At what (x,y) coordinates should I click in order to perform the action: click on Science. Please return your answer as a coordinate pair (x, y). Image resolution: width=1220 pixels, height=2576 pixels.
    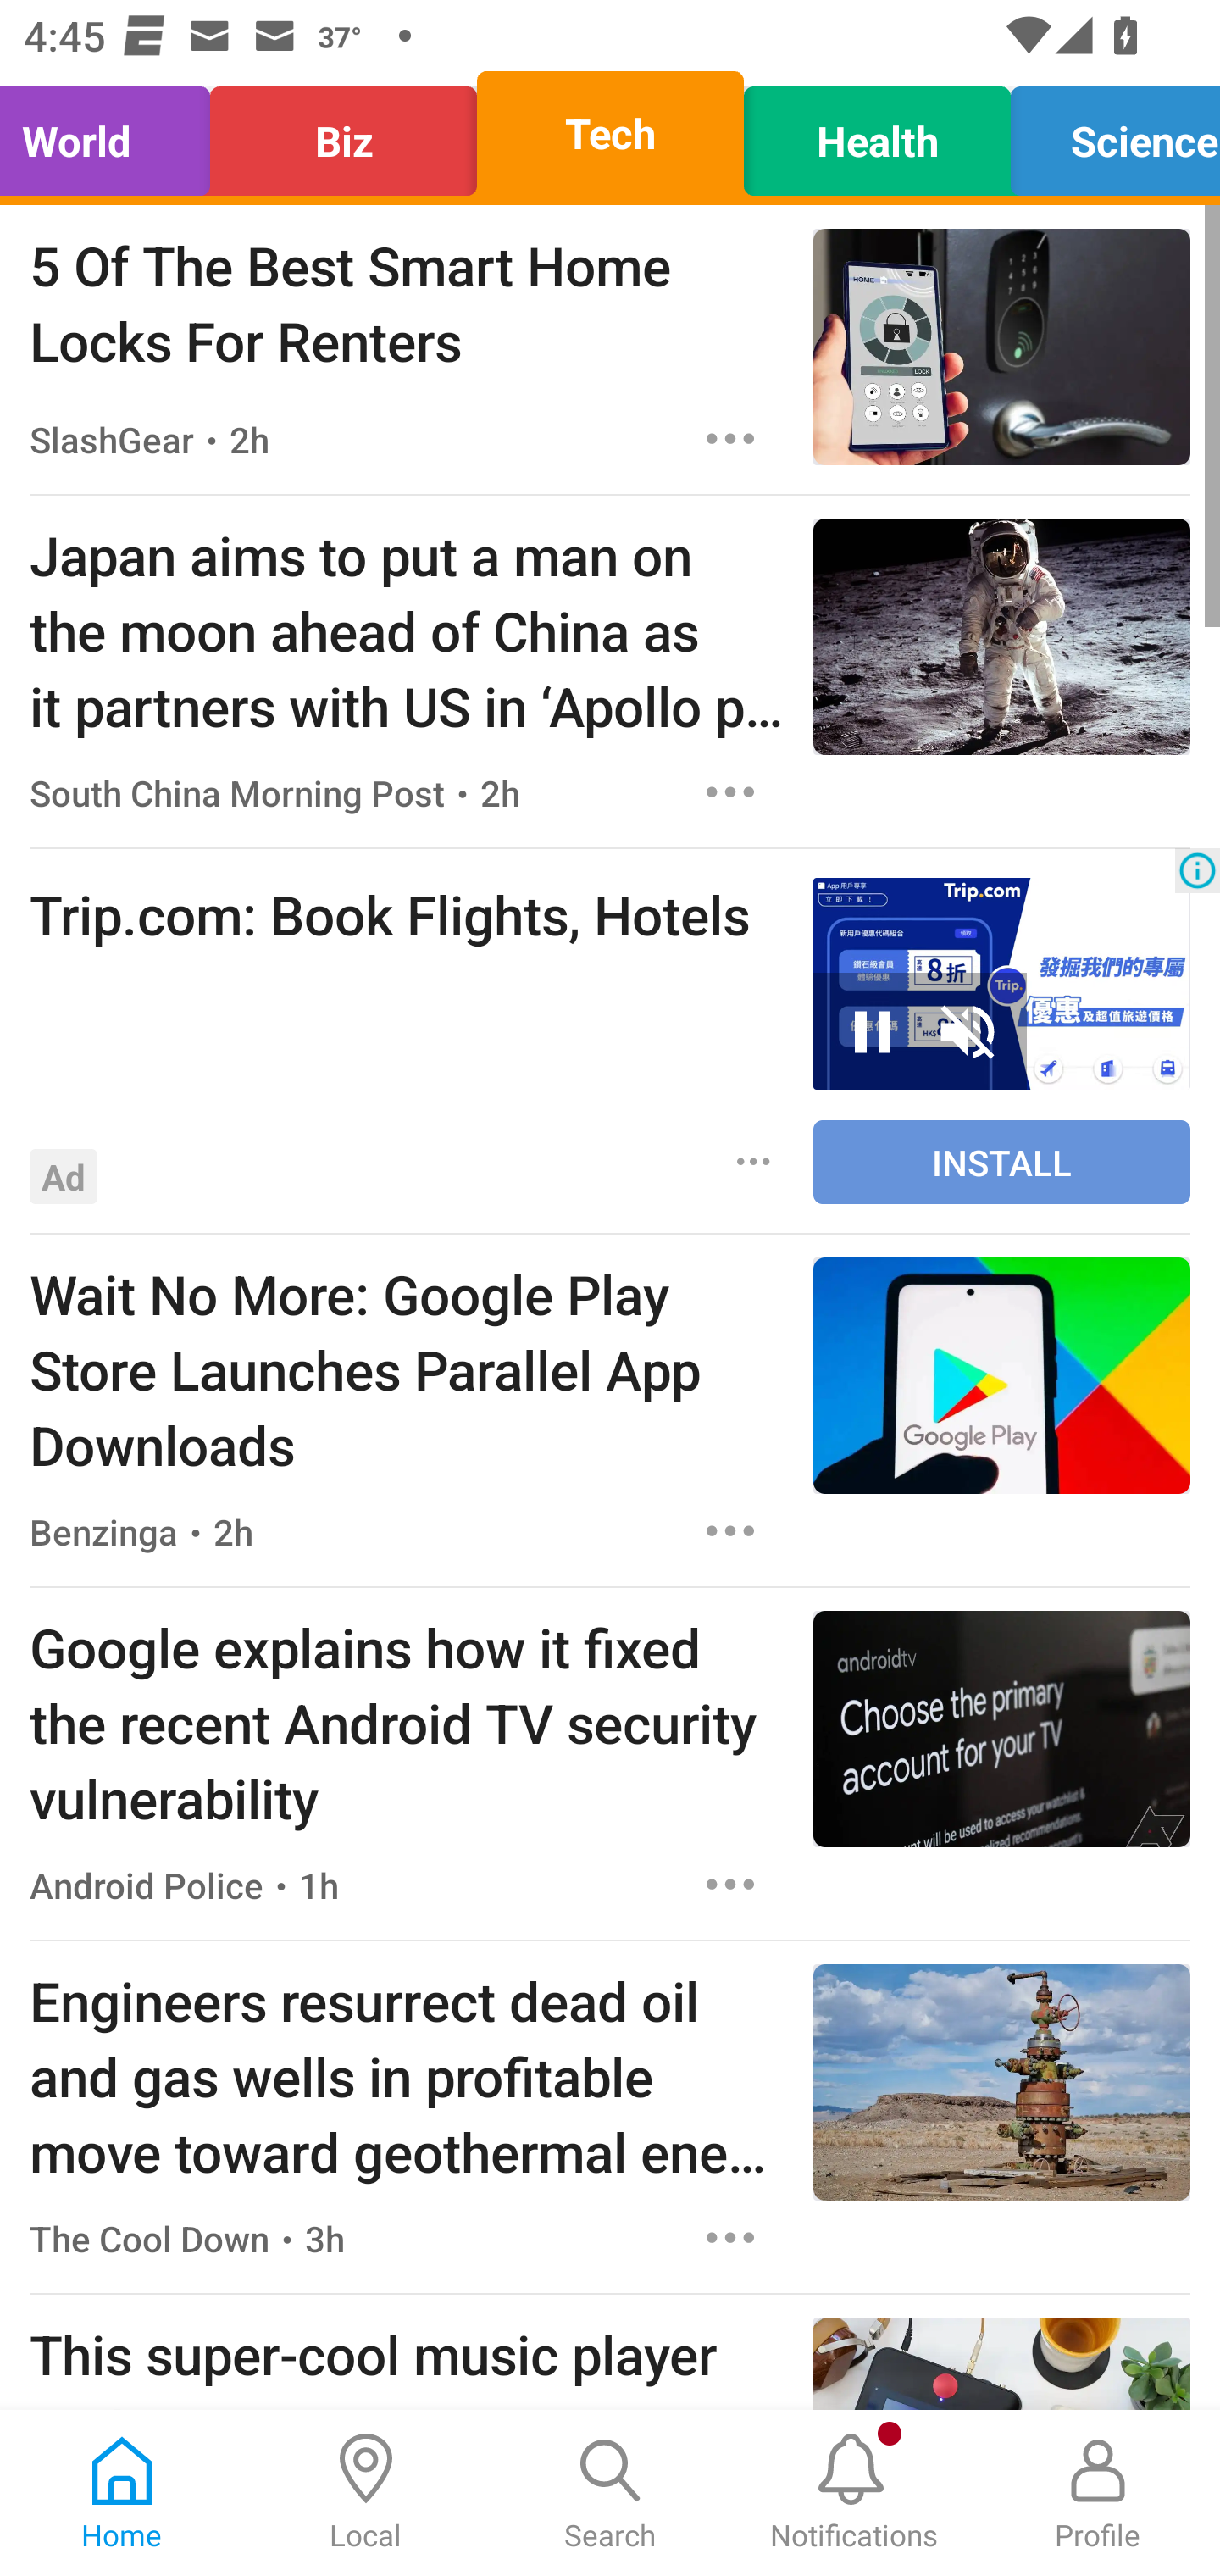
    Looking at the image, I should click on (1106, 134).